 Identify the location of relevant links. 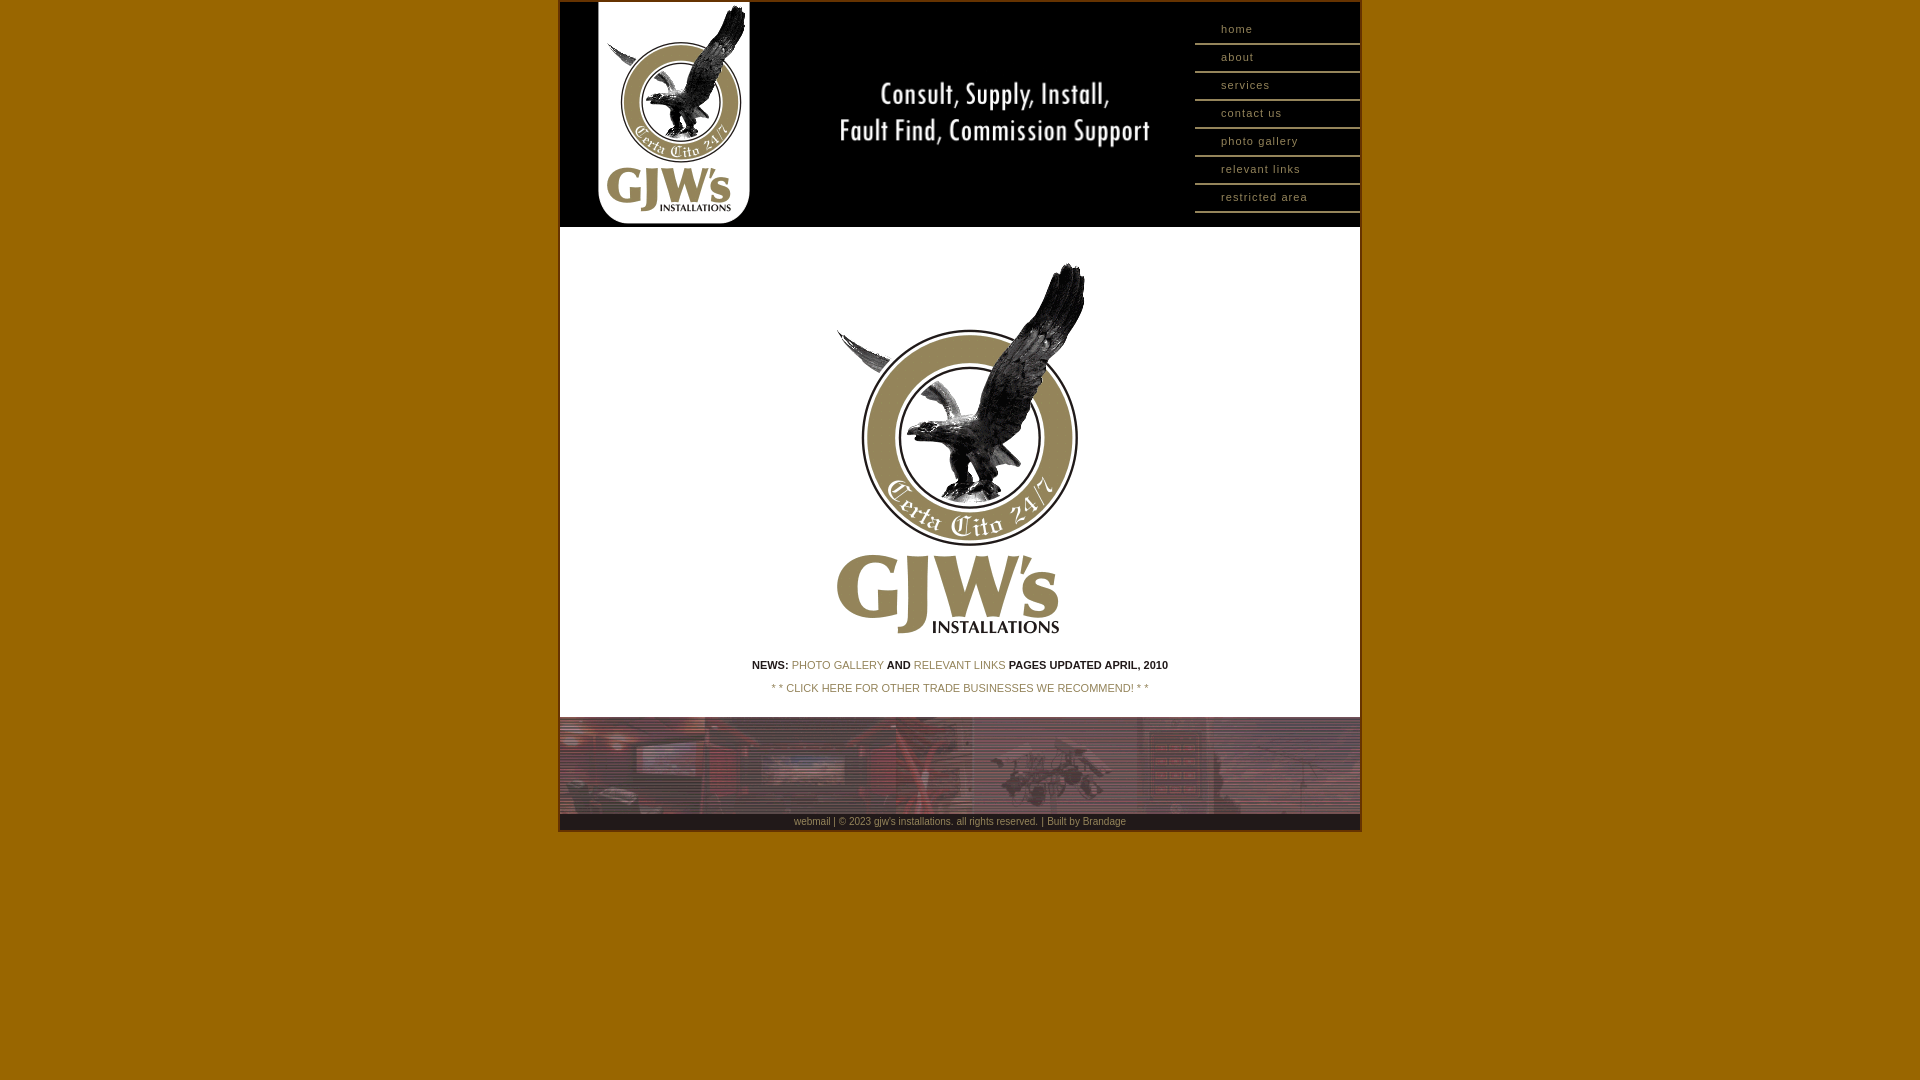
(1278, 168).